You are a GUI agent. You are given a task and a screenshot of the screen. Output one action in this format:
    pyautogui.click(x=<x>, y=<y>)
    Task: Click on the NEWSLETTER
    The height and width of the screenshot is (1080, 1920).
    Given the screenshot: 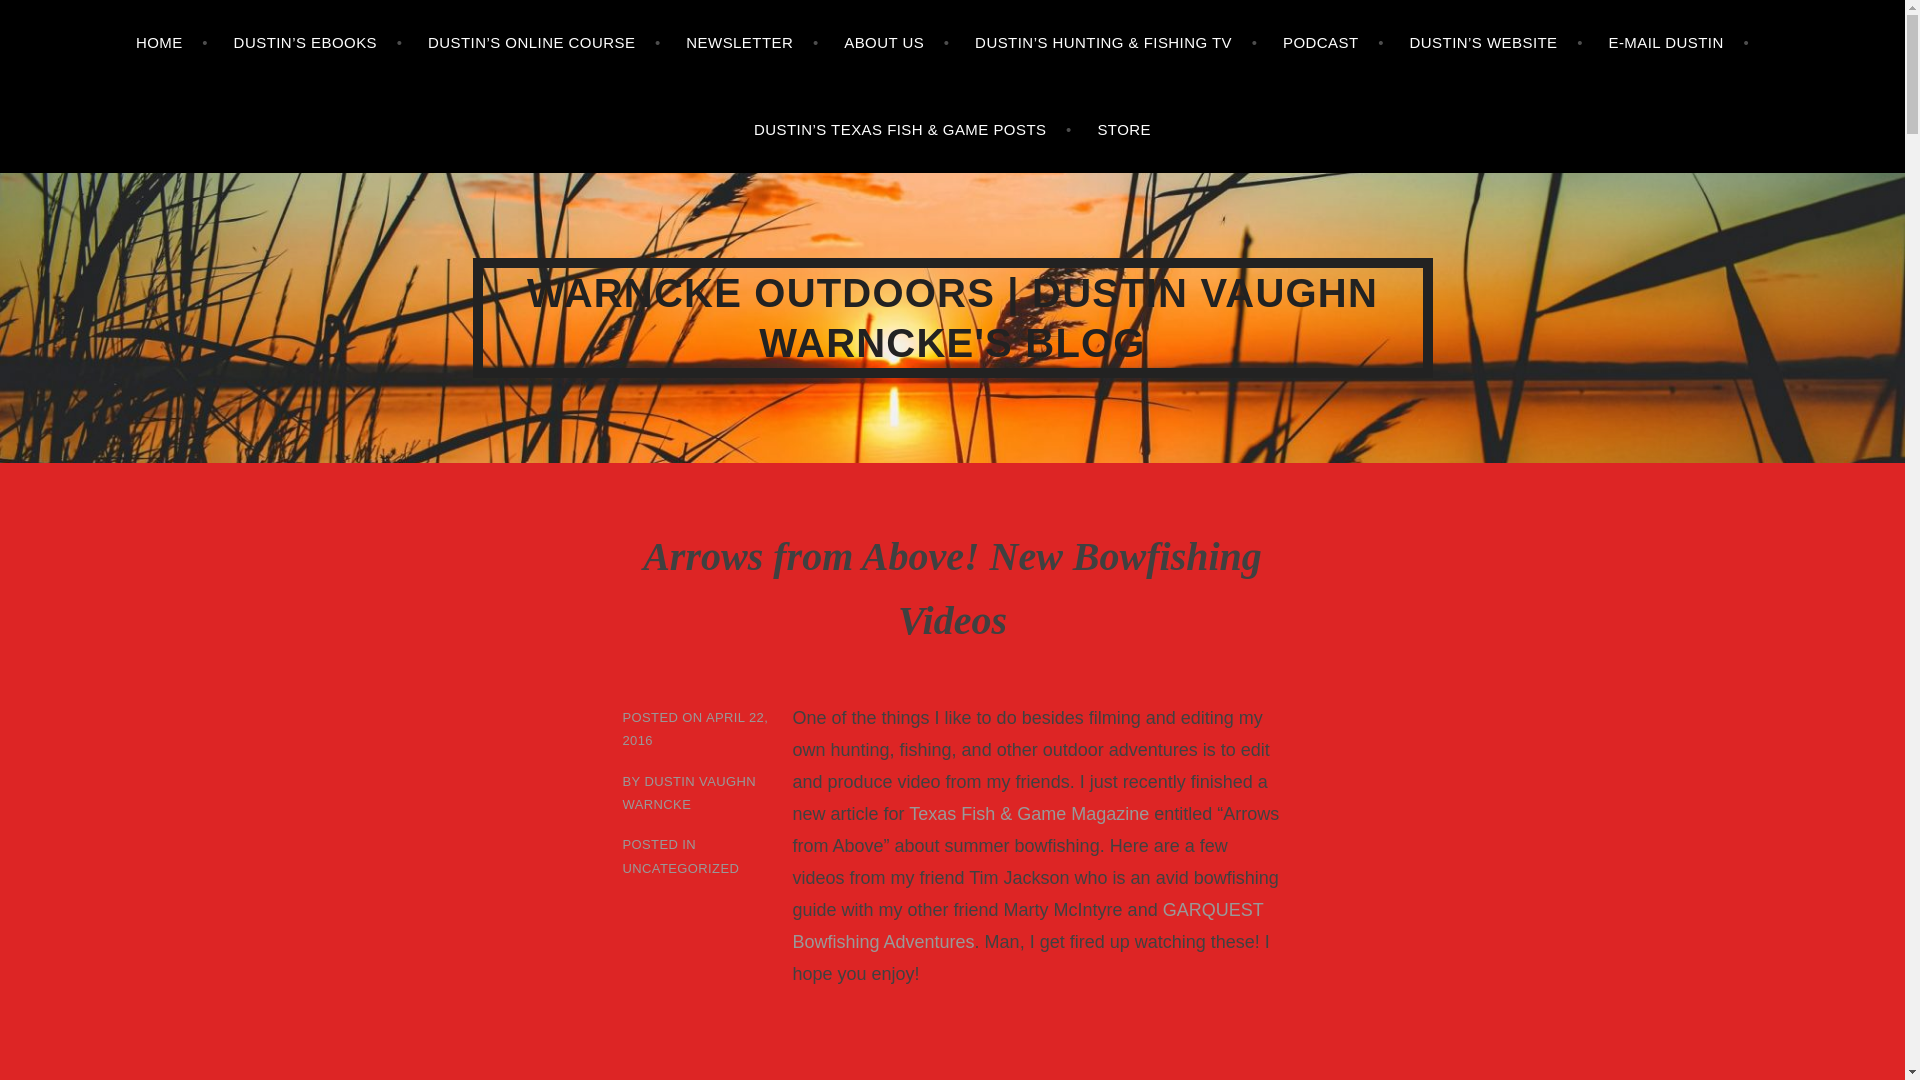 What is the action you would take?
    pyautogui.click(x=751, y=44)
    